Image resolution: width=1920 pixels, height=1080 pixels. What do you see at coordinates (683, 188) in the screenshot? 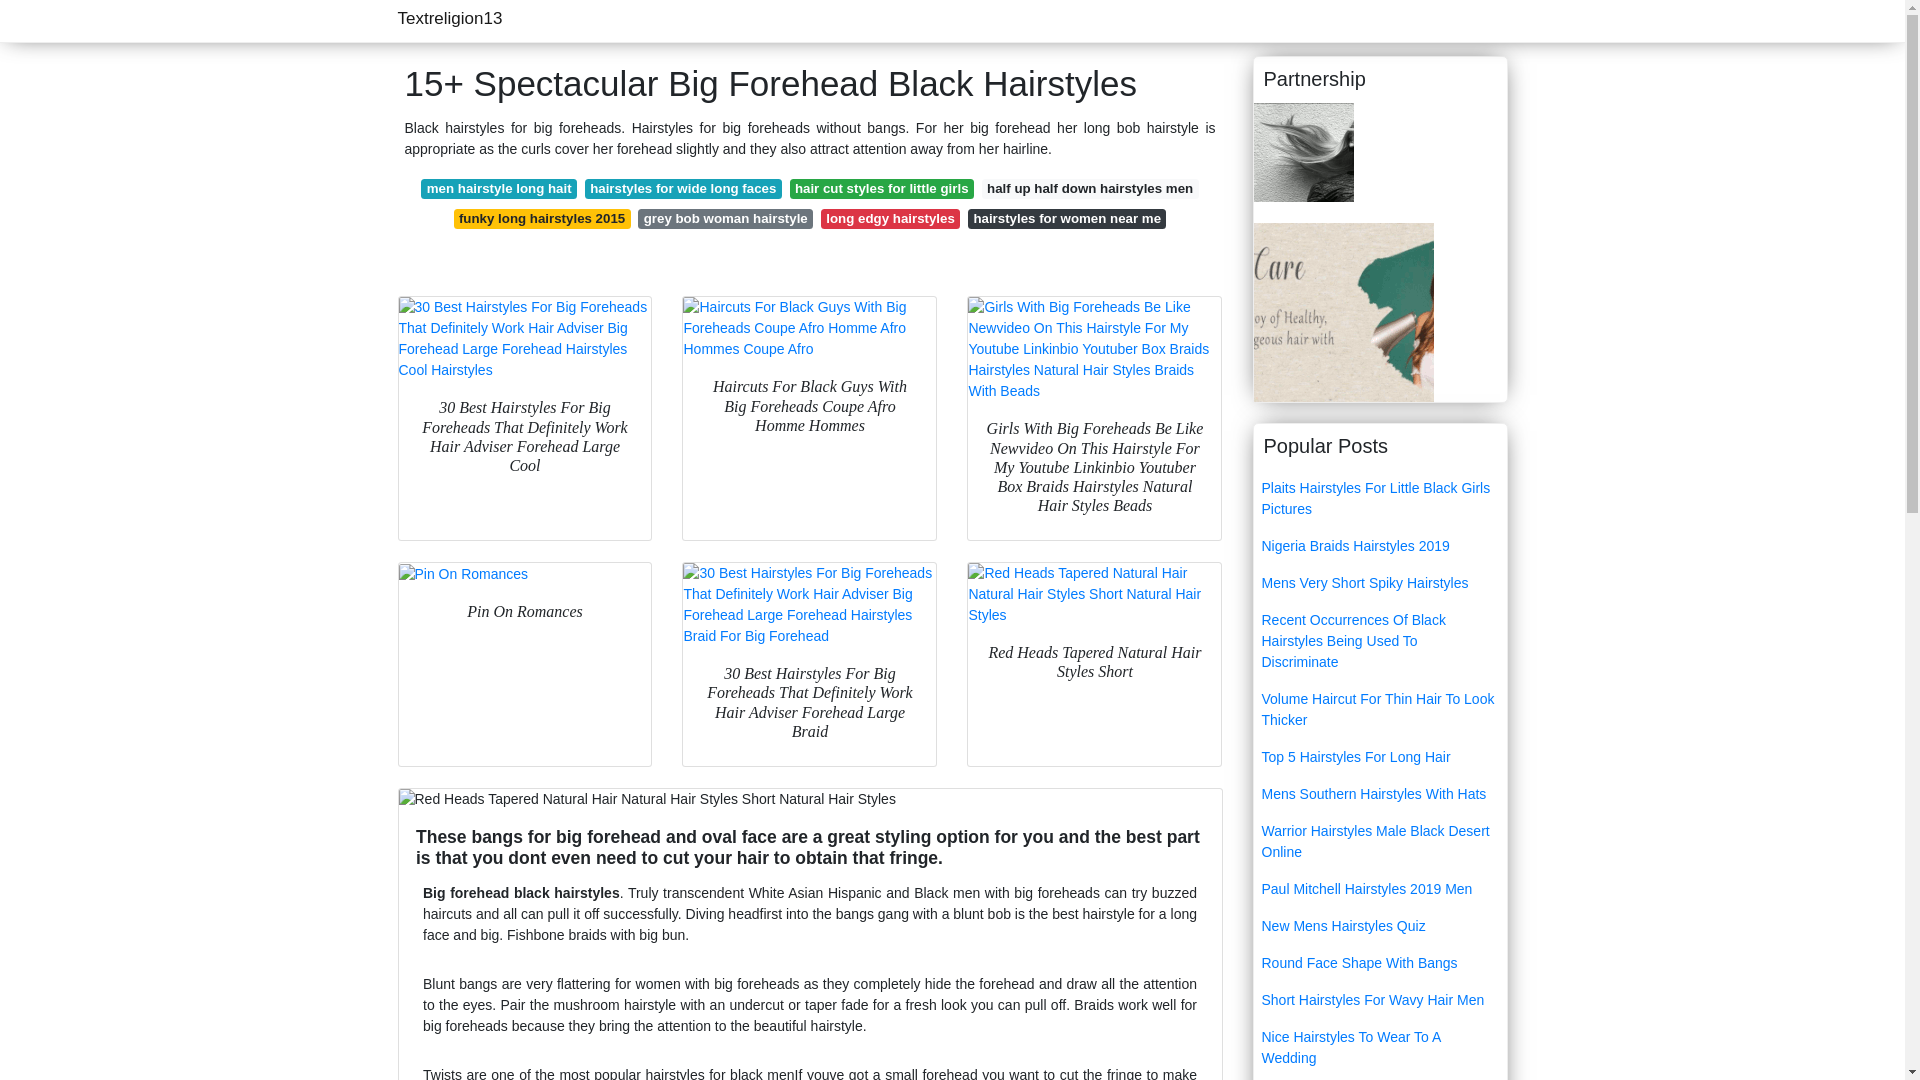
I see `hairstyles for wide long faces` at bounding box center [683, 188].